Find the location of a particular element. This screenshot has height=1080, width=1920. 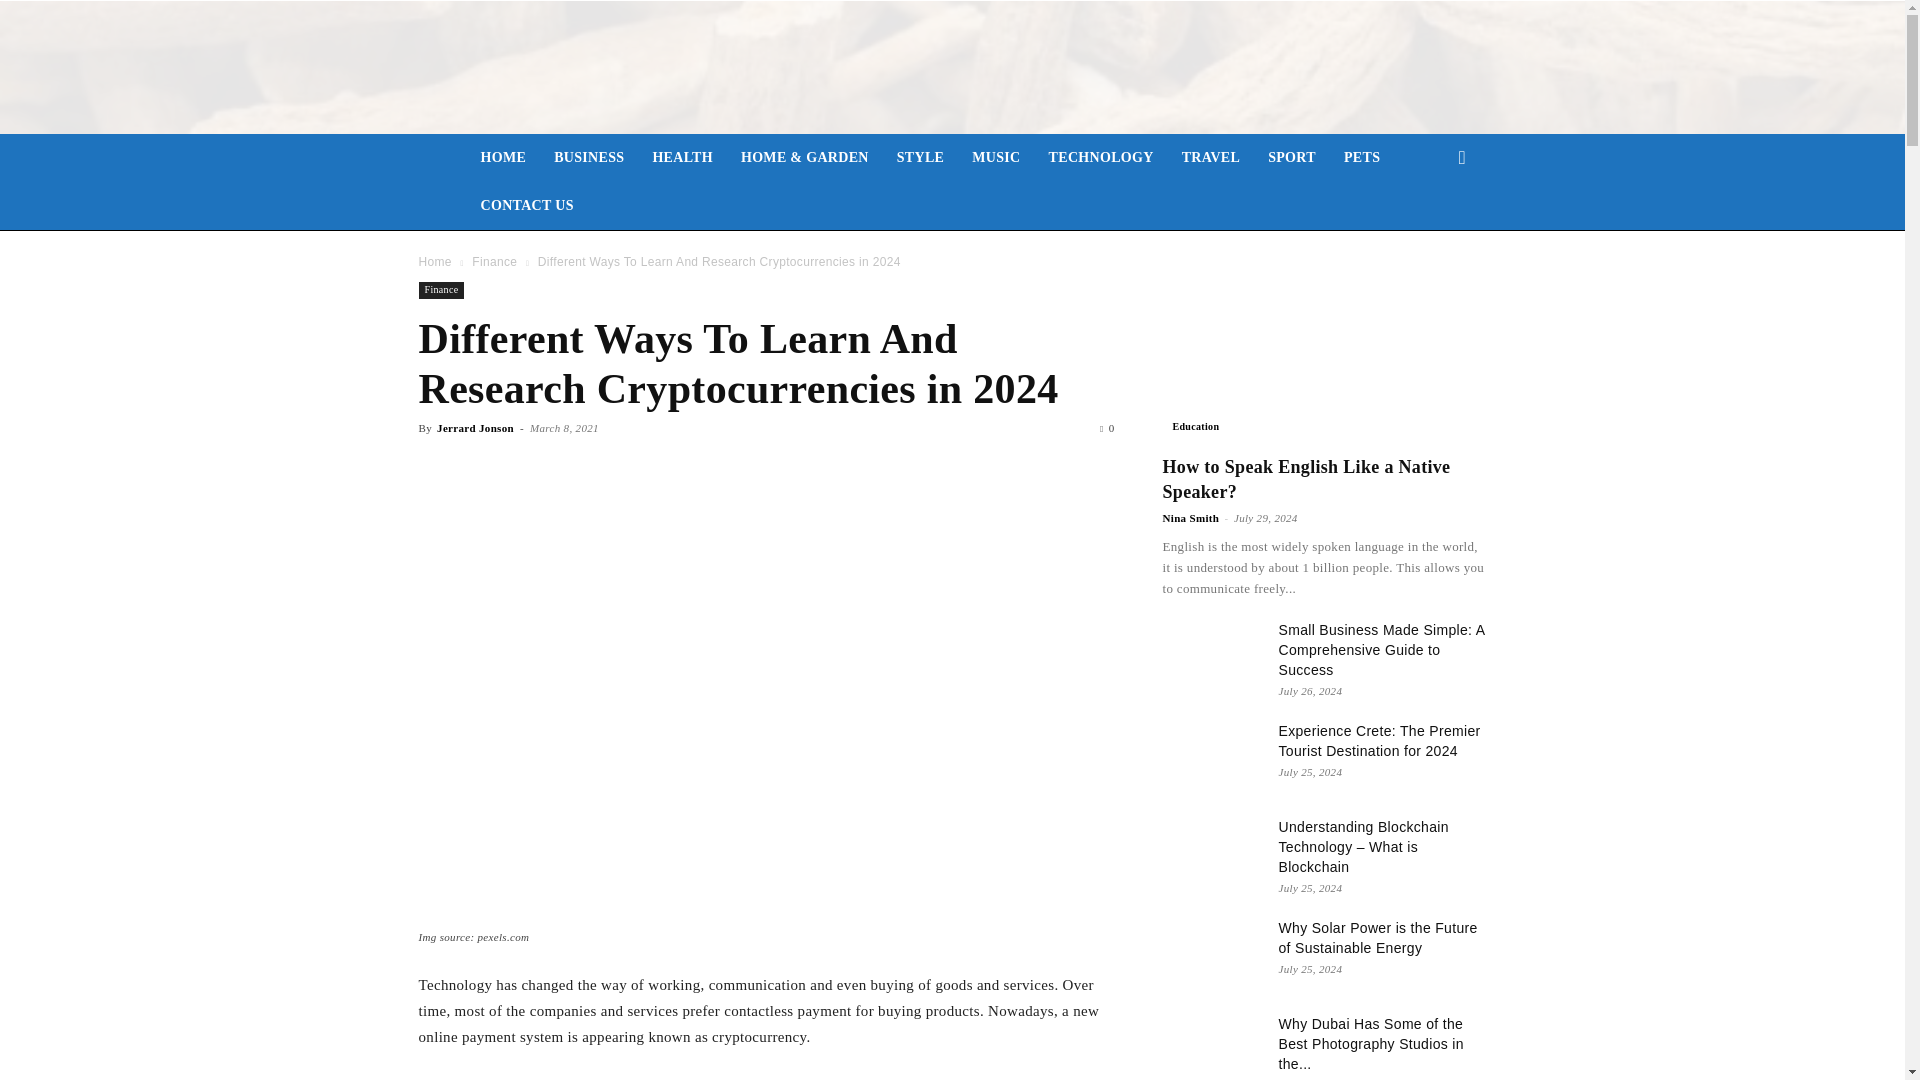

Search is located at coordinates (1430, 238).